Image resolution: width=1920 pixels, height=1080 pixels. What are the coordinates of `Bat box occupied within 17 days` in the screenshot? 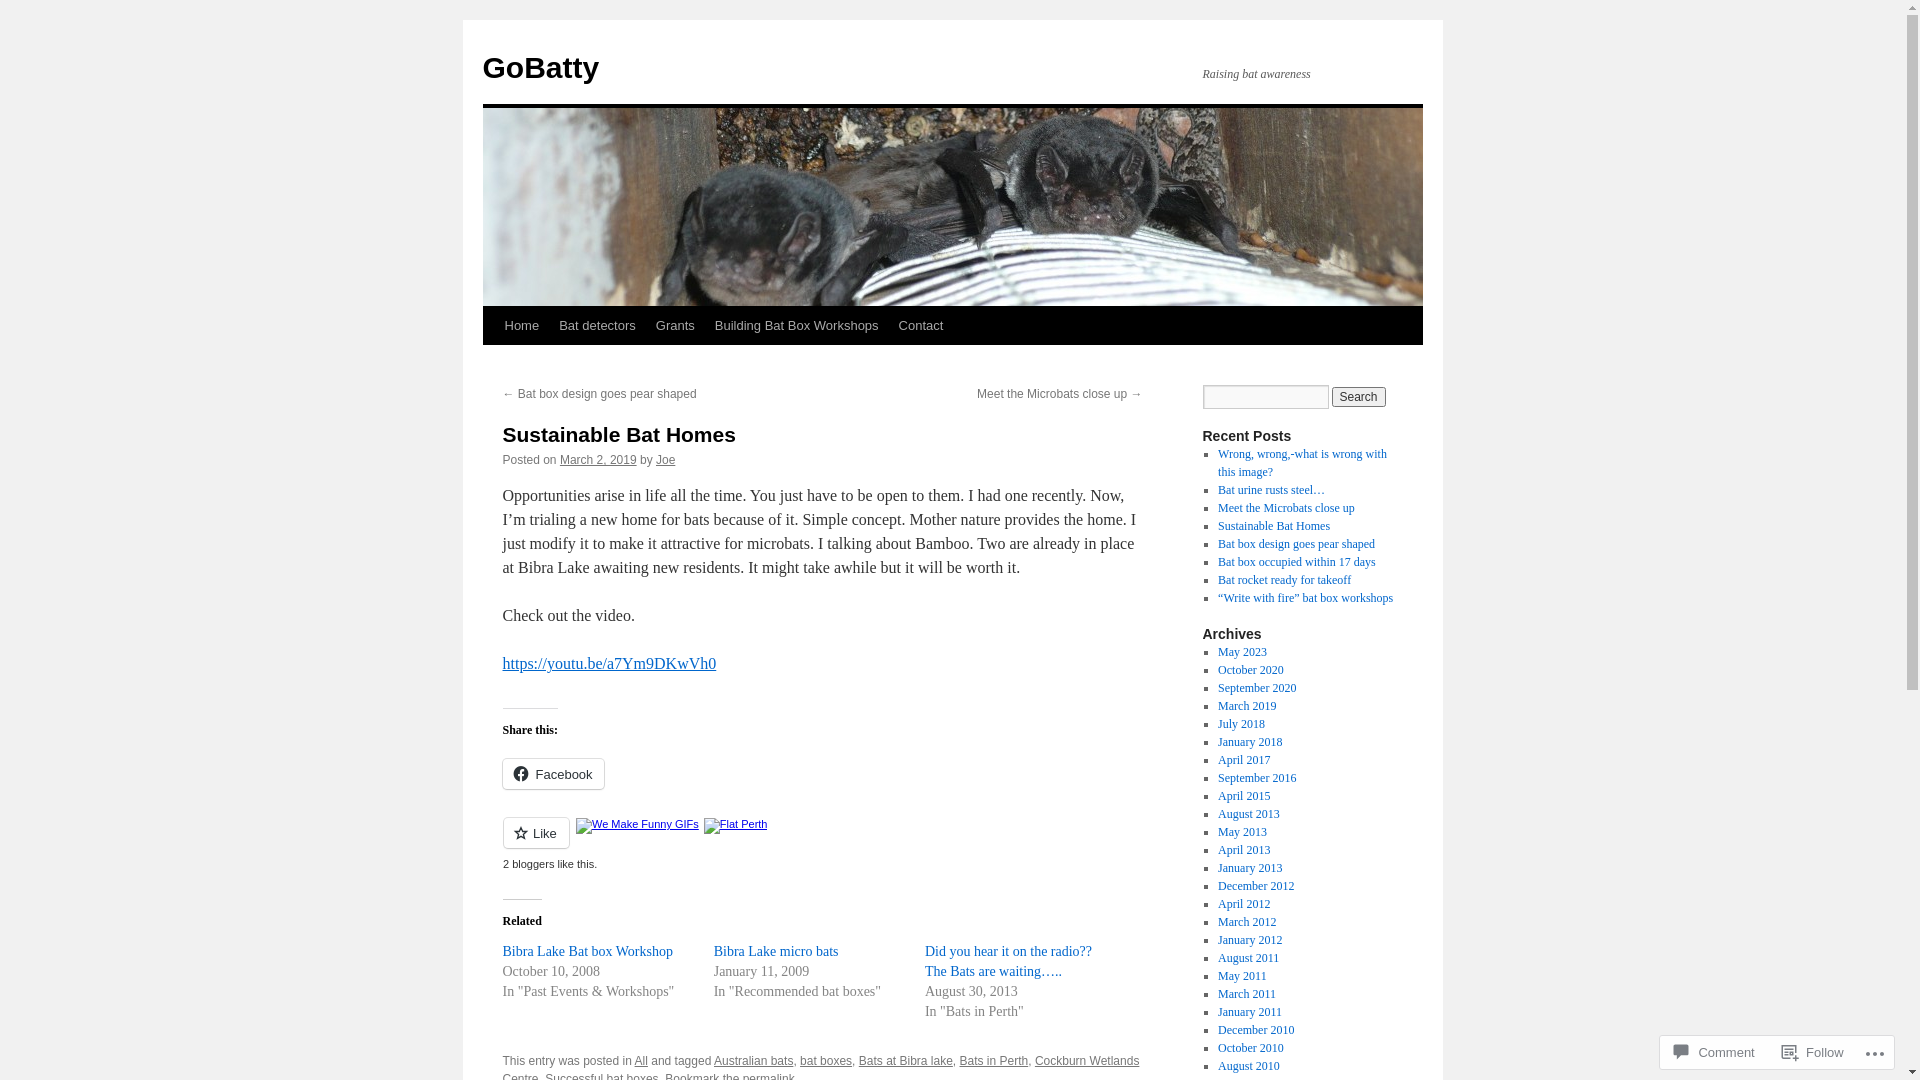 It's located at (1297, 562).